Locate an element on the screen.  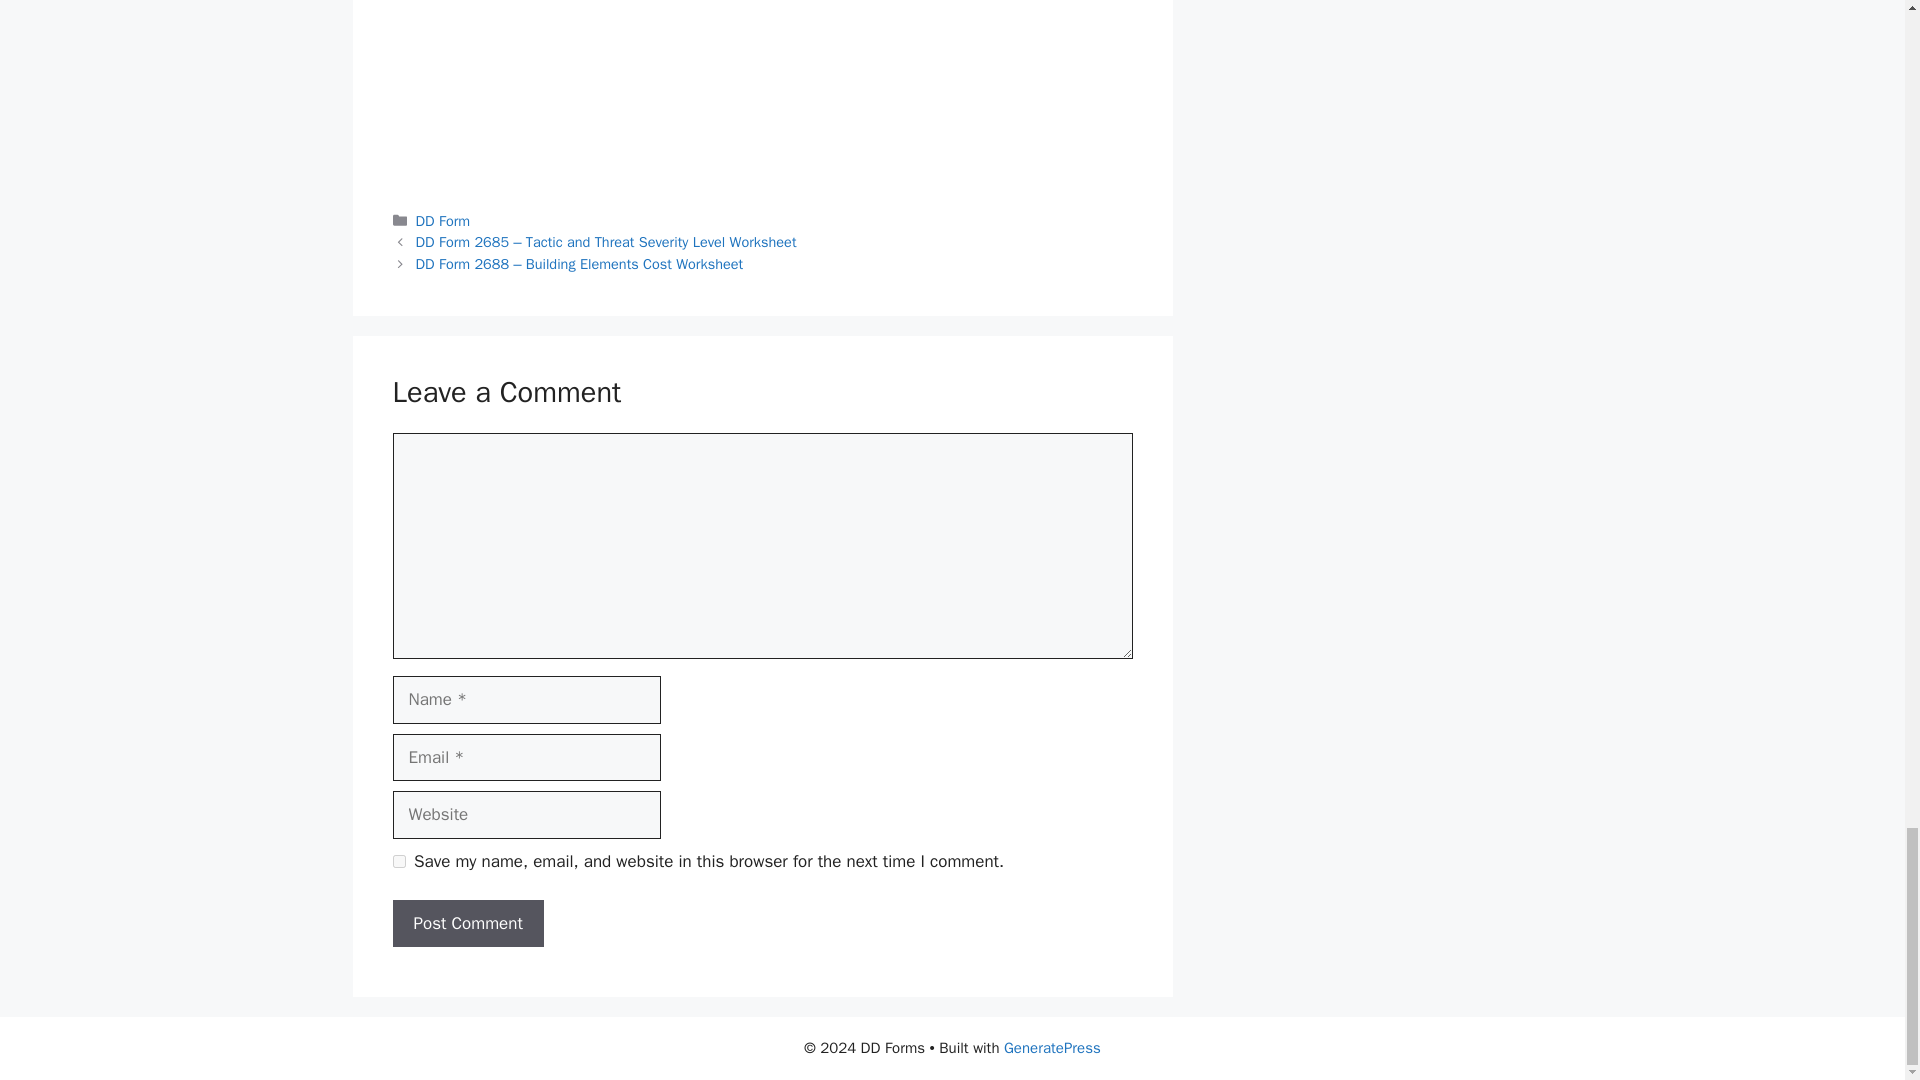
Post Comment is located at coordinates (467, 924).